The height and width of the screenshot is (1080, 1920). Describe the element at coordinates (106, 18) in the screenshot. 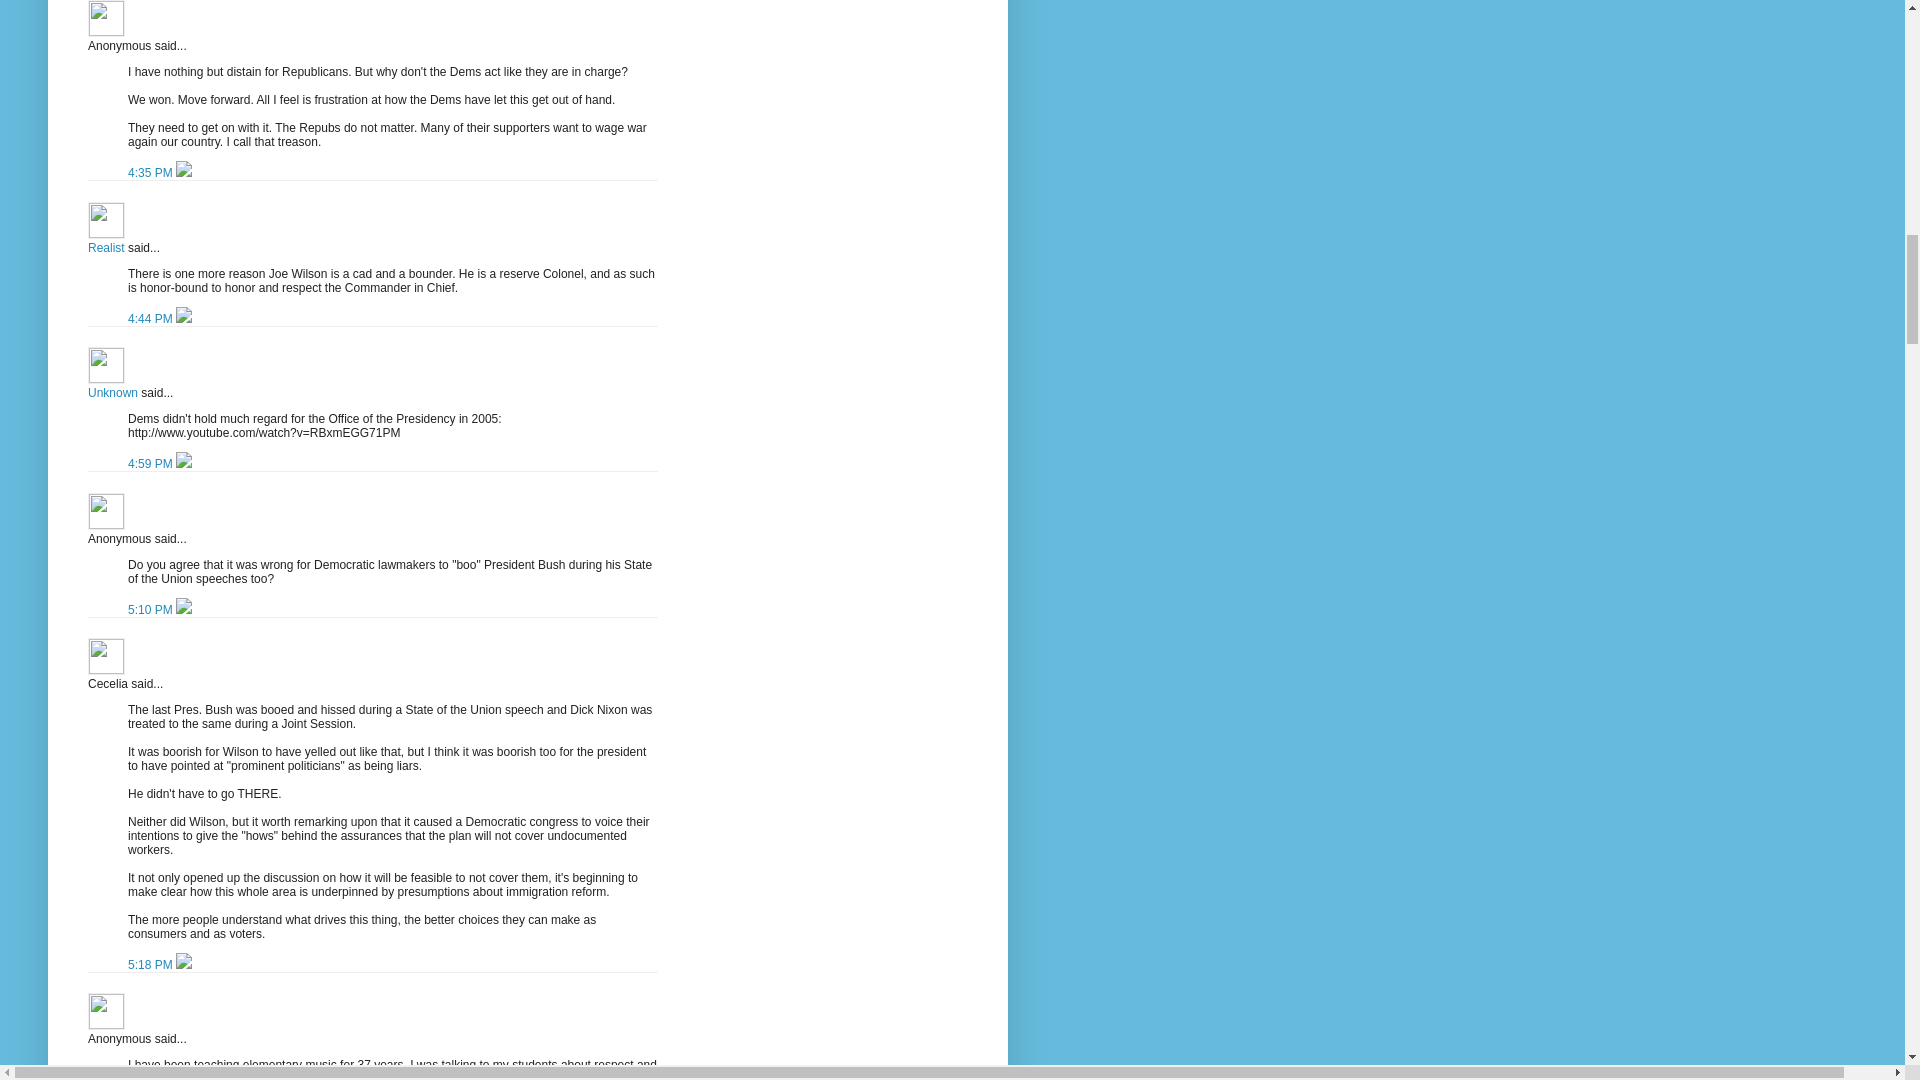

I see `Anonymous` at that location.